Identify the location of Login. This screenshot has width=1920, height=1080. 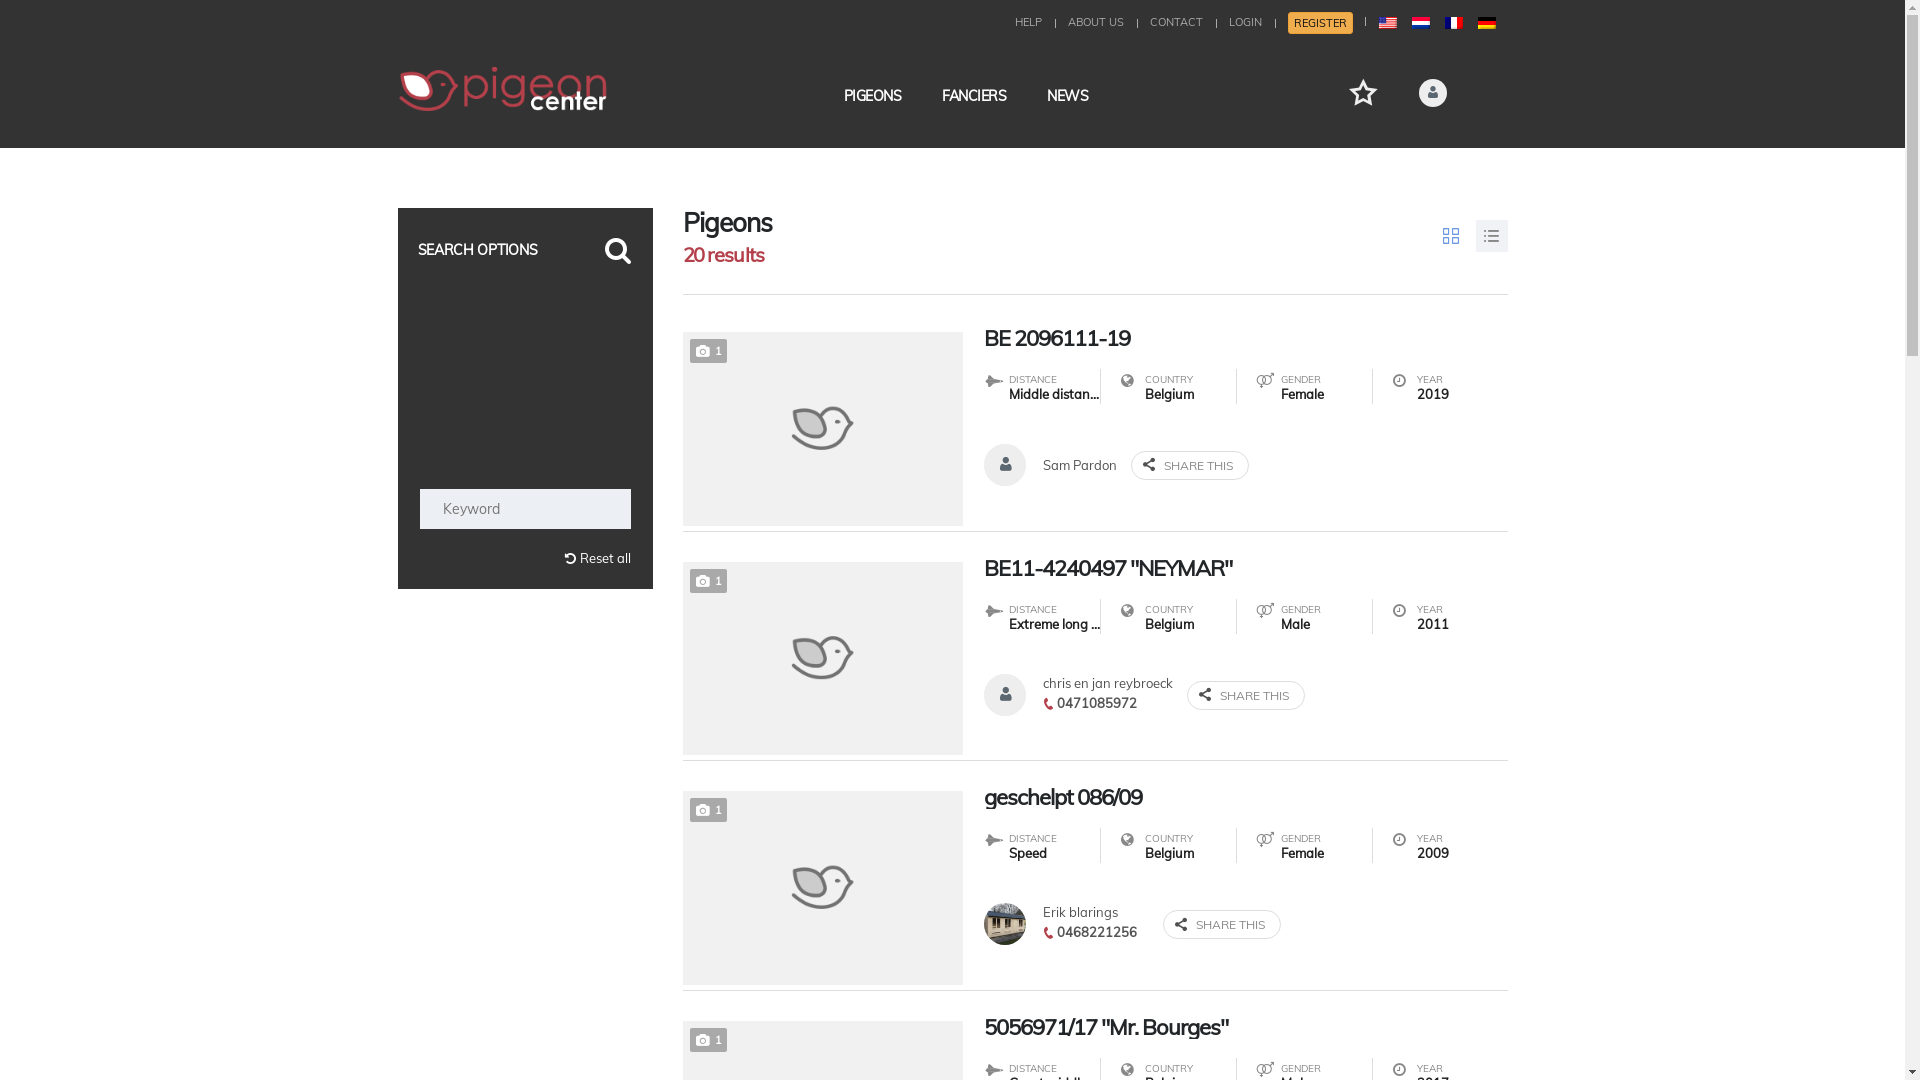
(1368, 370).